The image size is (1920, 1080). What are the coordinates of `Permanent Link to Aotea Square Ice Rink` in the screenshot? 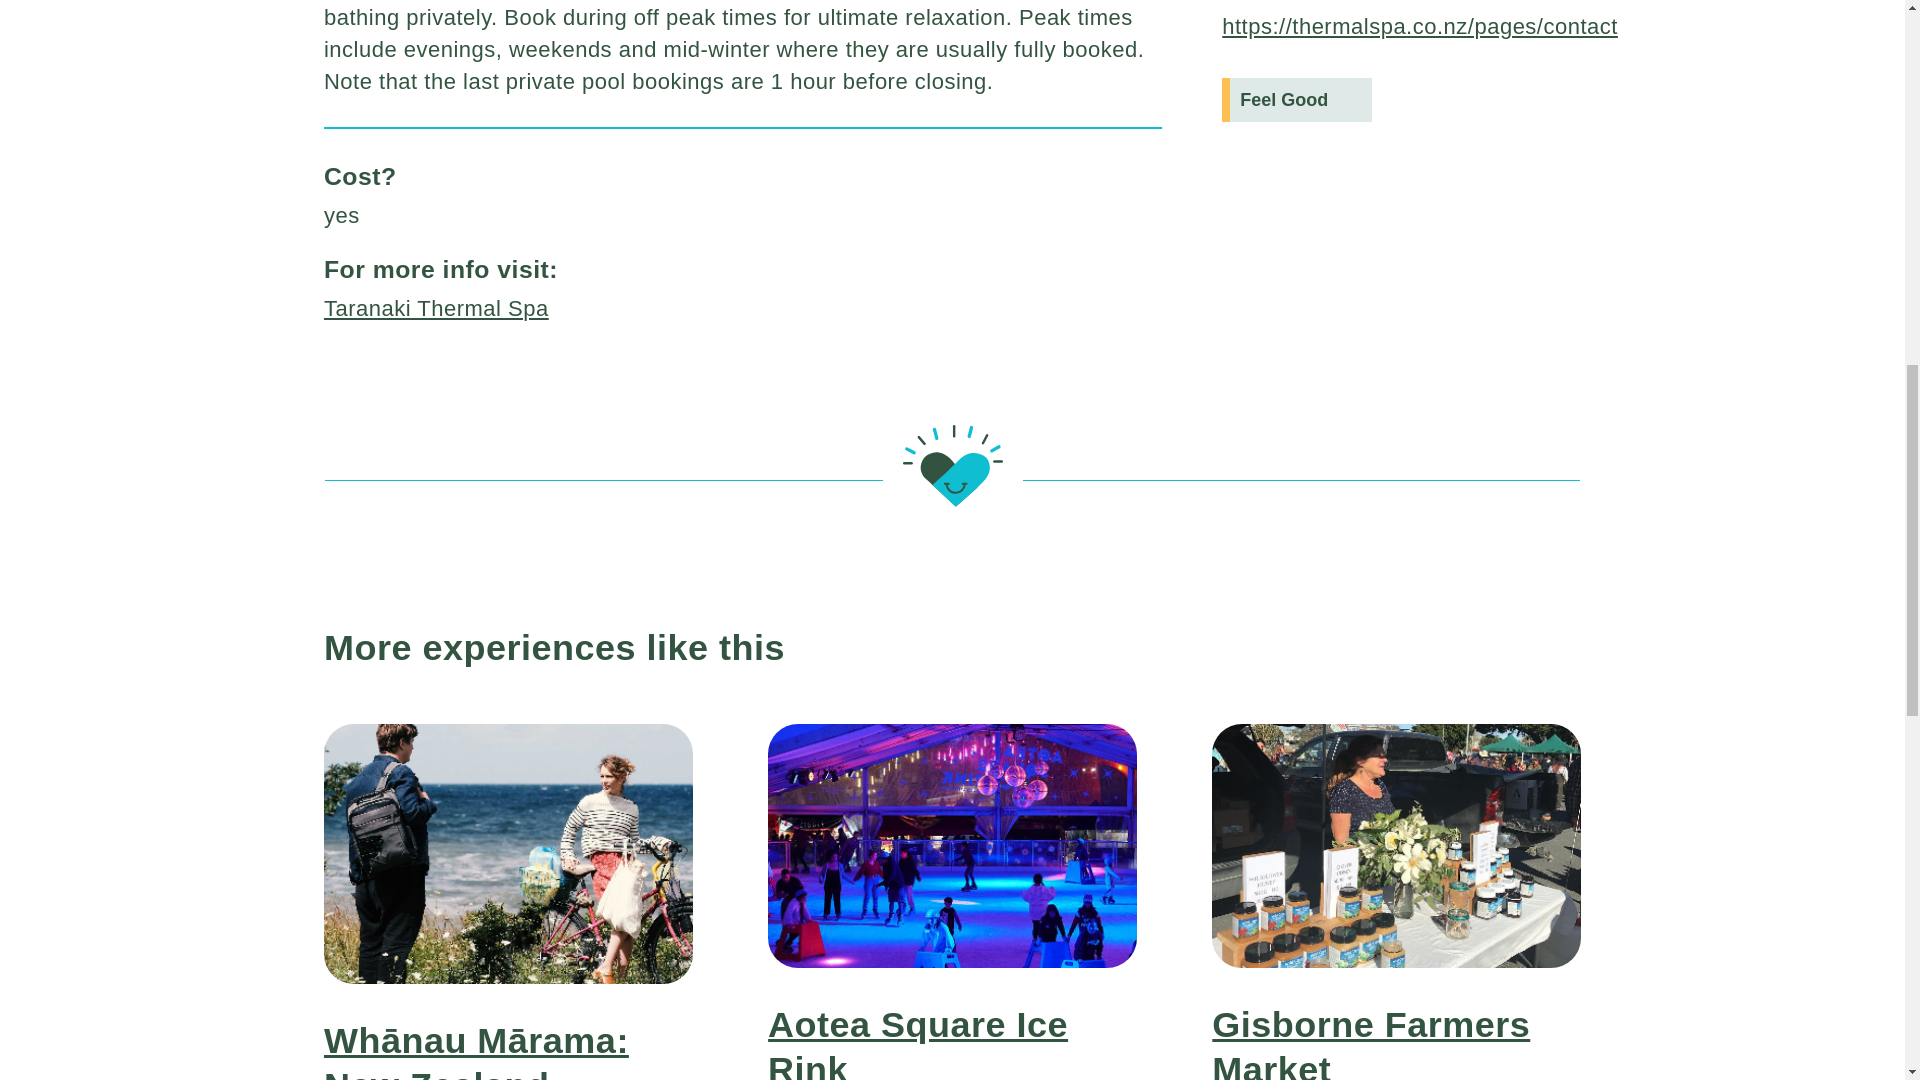 It's located at (952, 994).